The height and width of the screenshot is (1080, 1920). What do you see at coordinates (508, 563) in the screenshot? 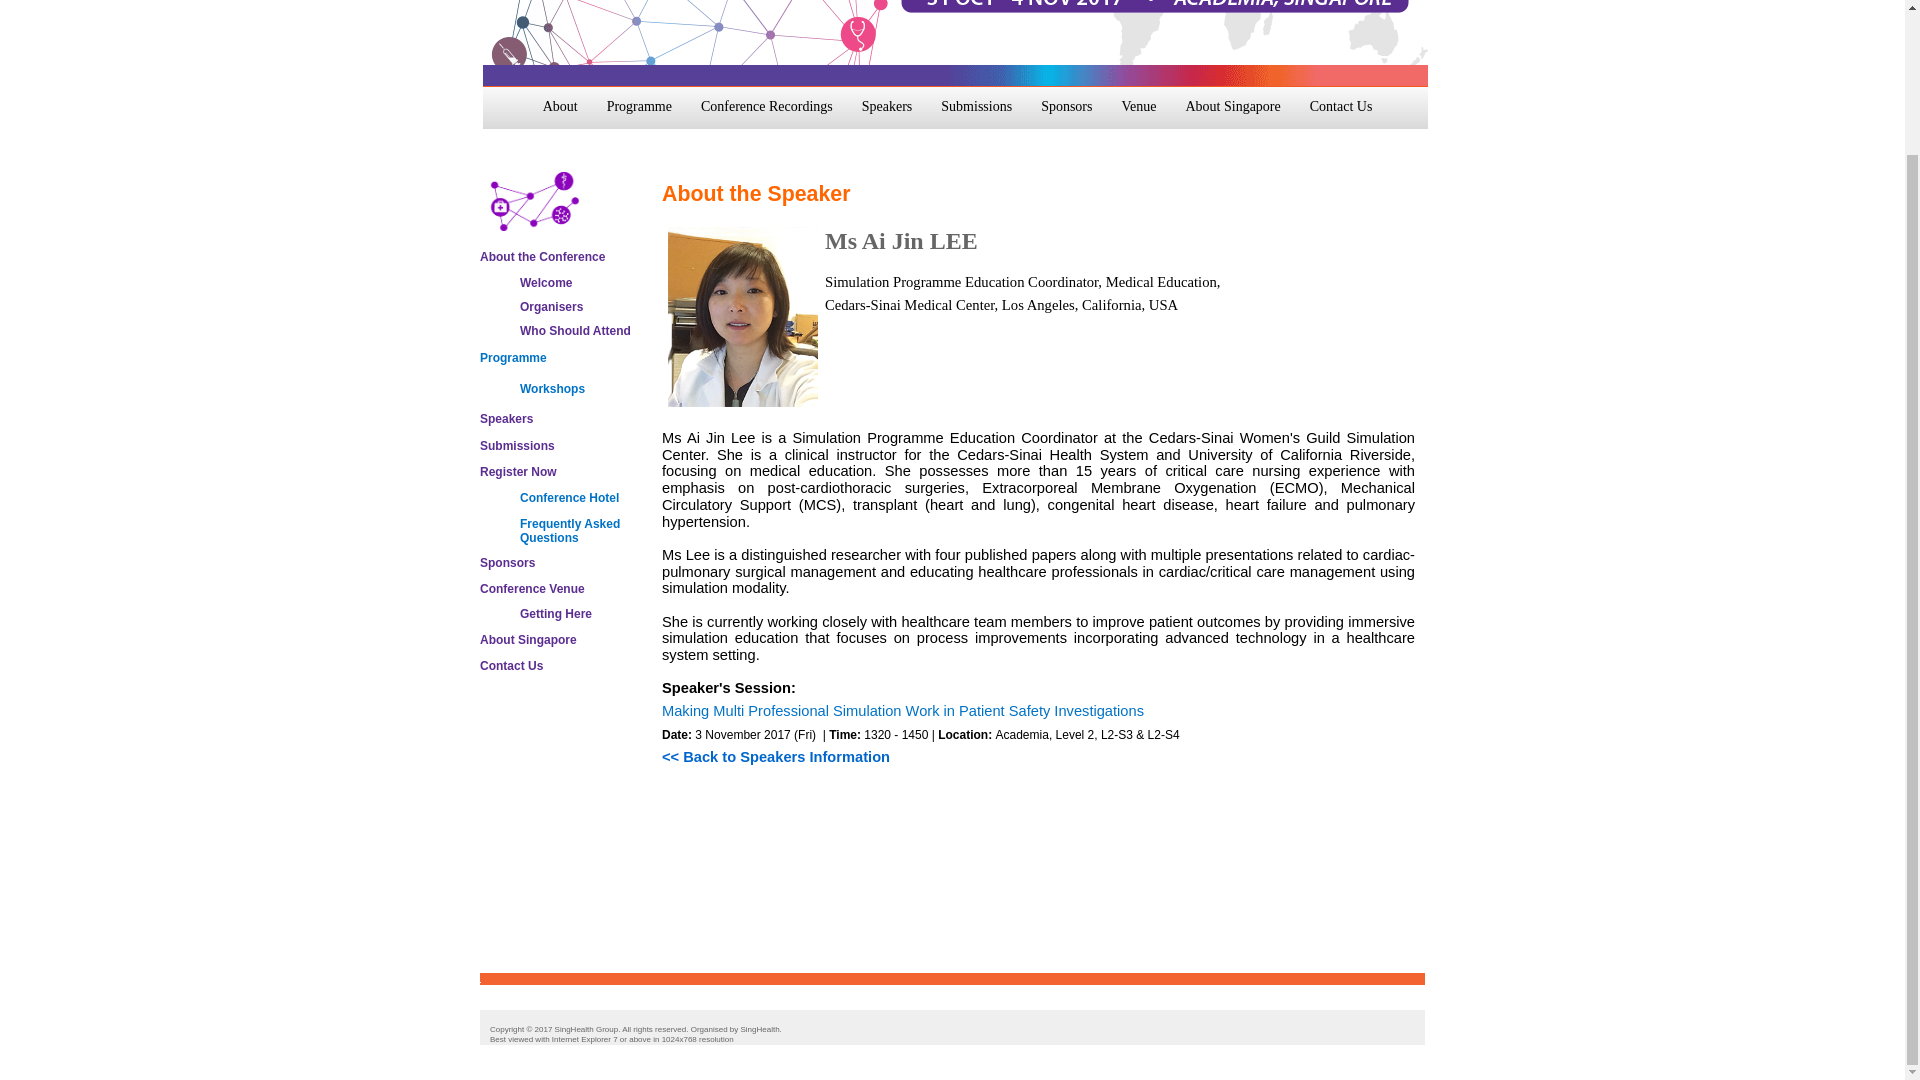
I see `Sponsors` at bounding box center [508, 563].